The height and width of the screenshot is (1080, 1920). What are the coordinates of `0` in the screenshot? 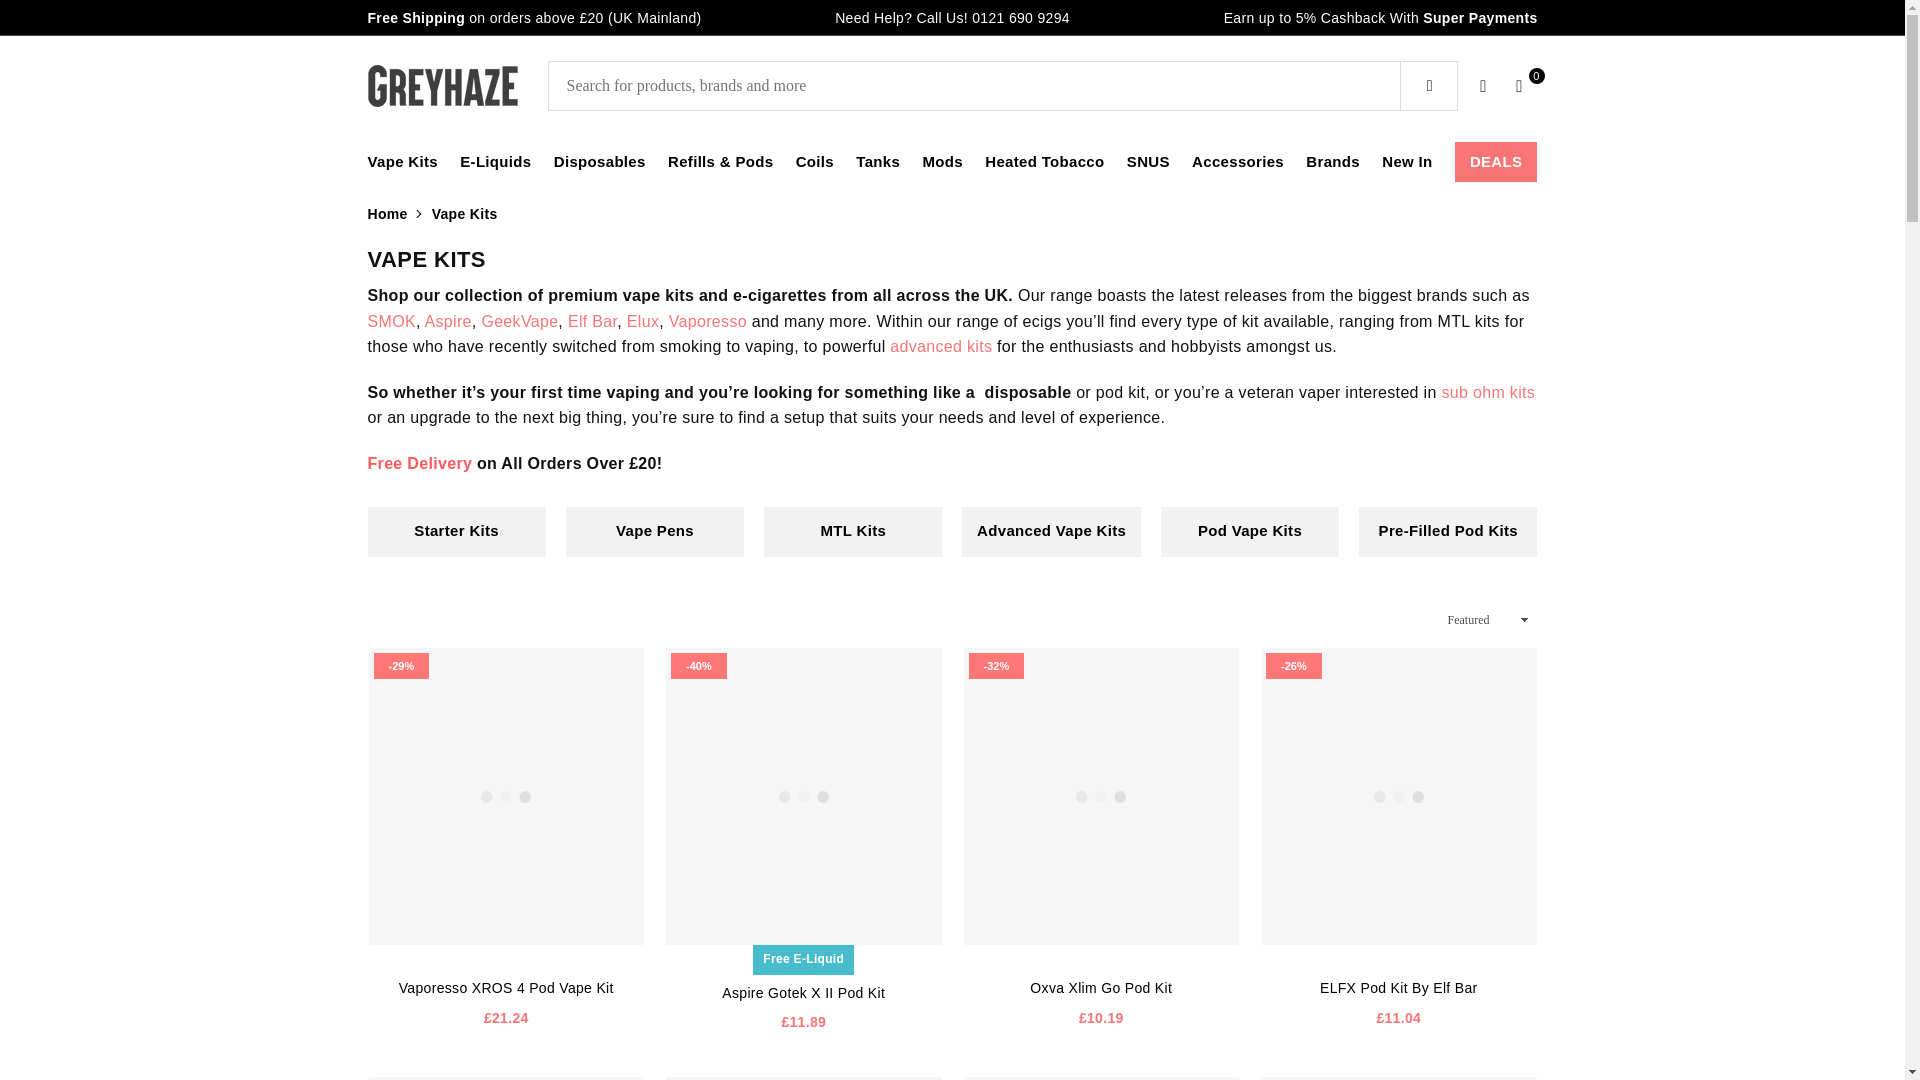 It's located at (1519, 86).